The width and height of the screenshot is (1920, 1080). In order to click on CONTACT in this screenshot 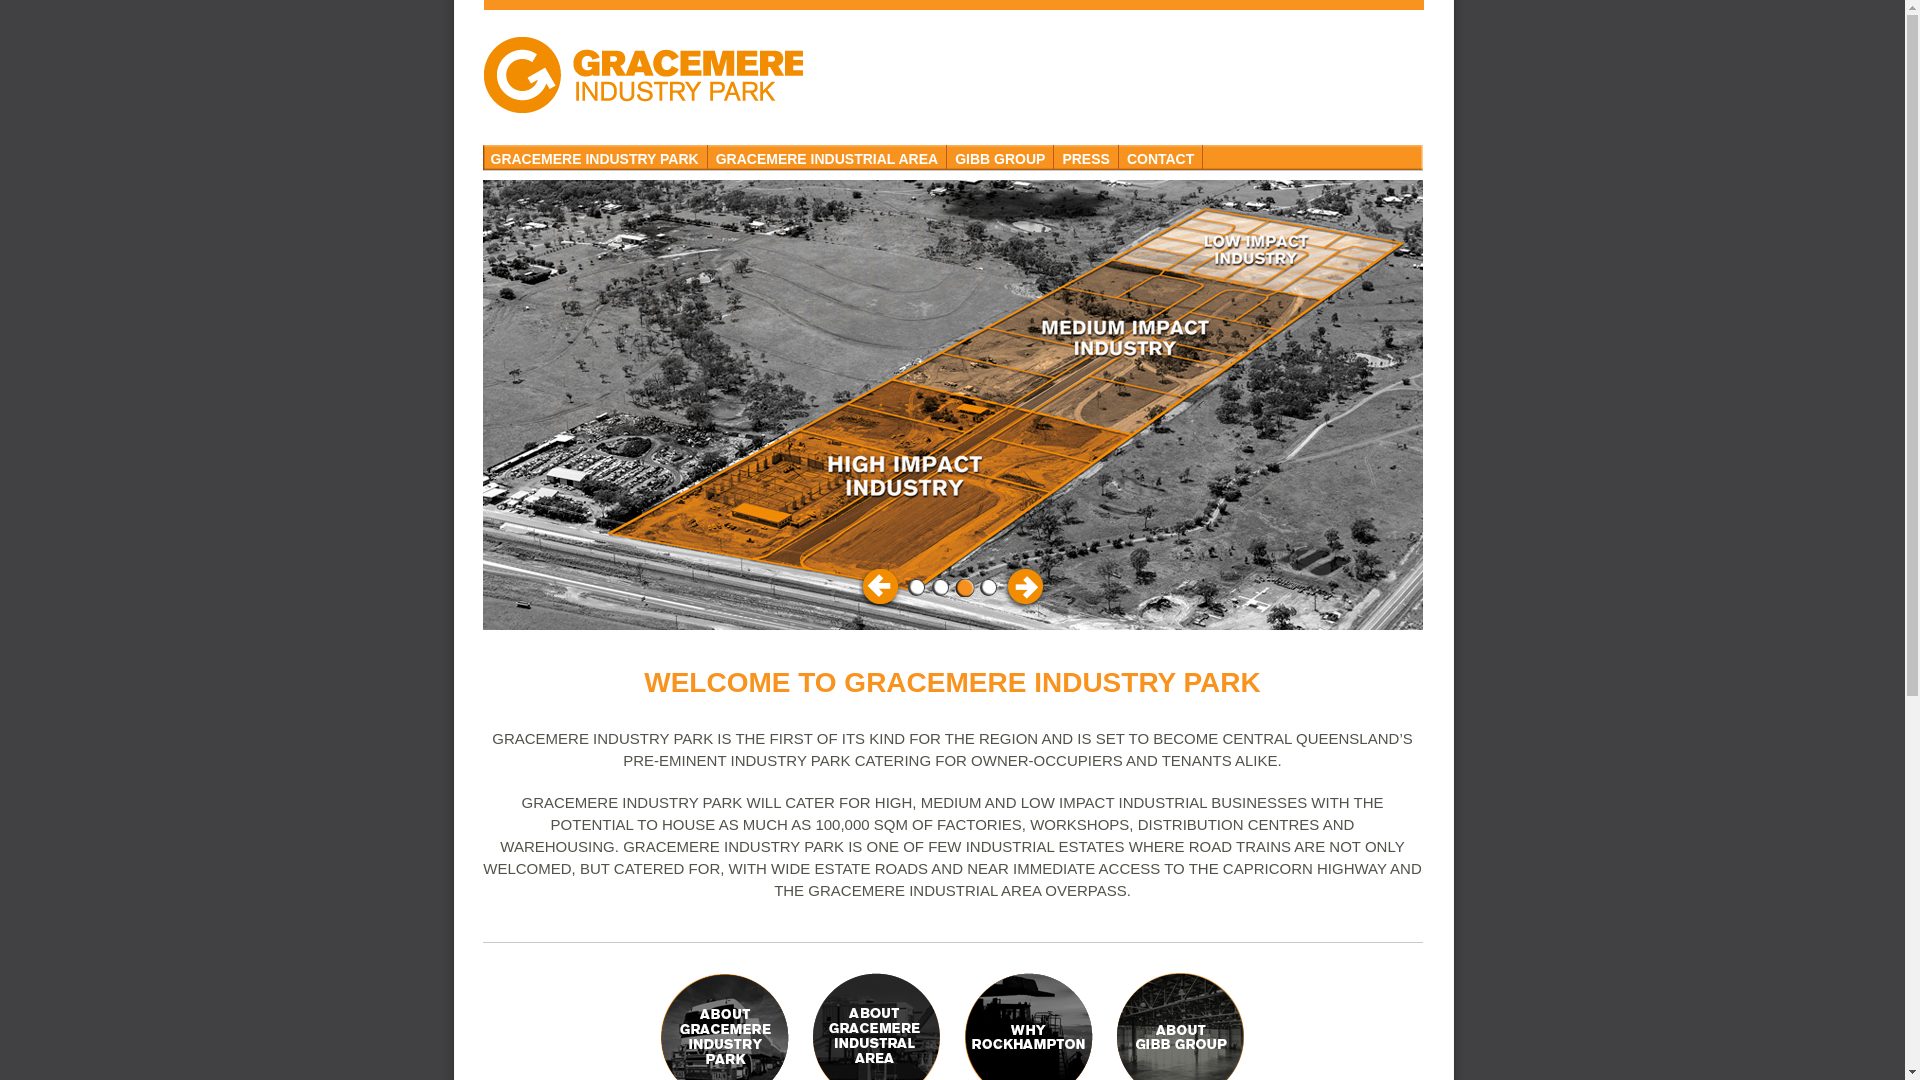, I will do `click(1161, 158)`.